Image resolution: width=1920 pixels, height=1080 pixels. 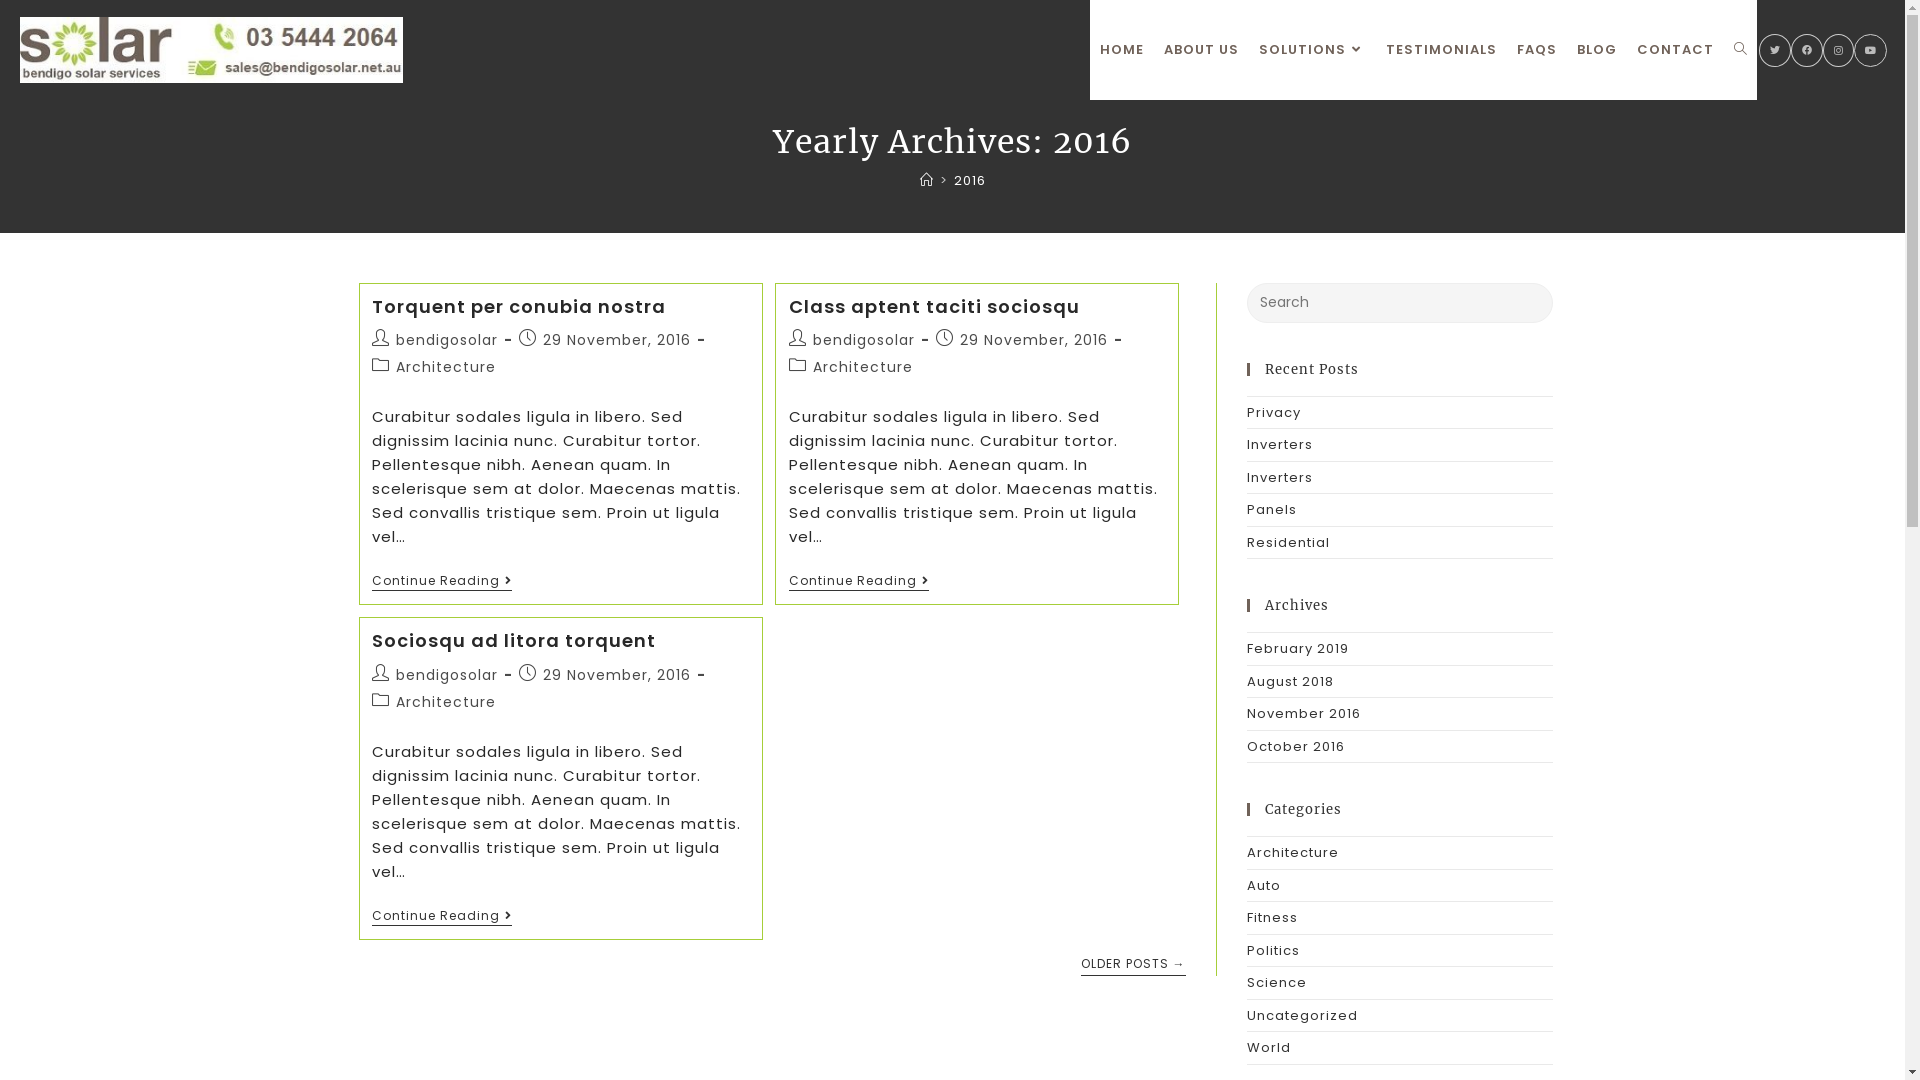 I want to click on Architecture, so click(x=446, y=702).